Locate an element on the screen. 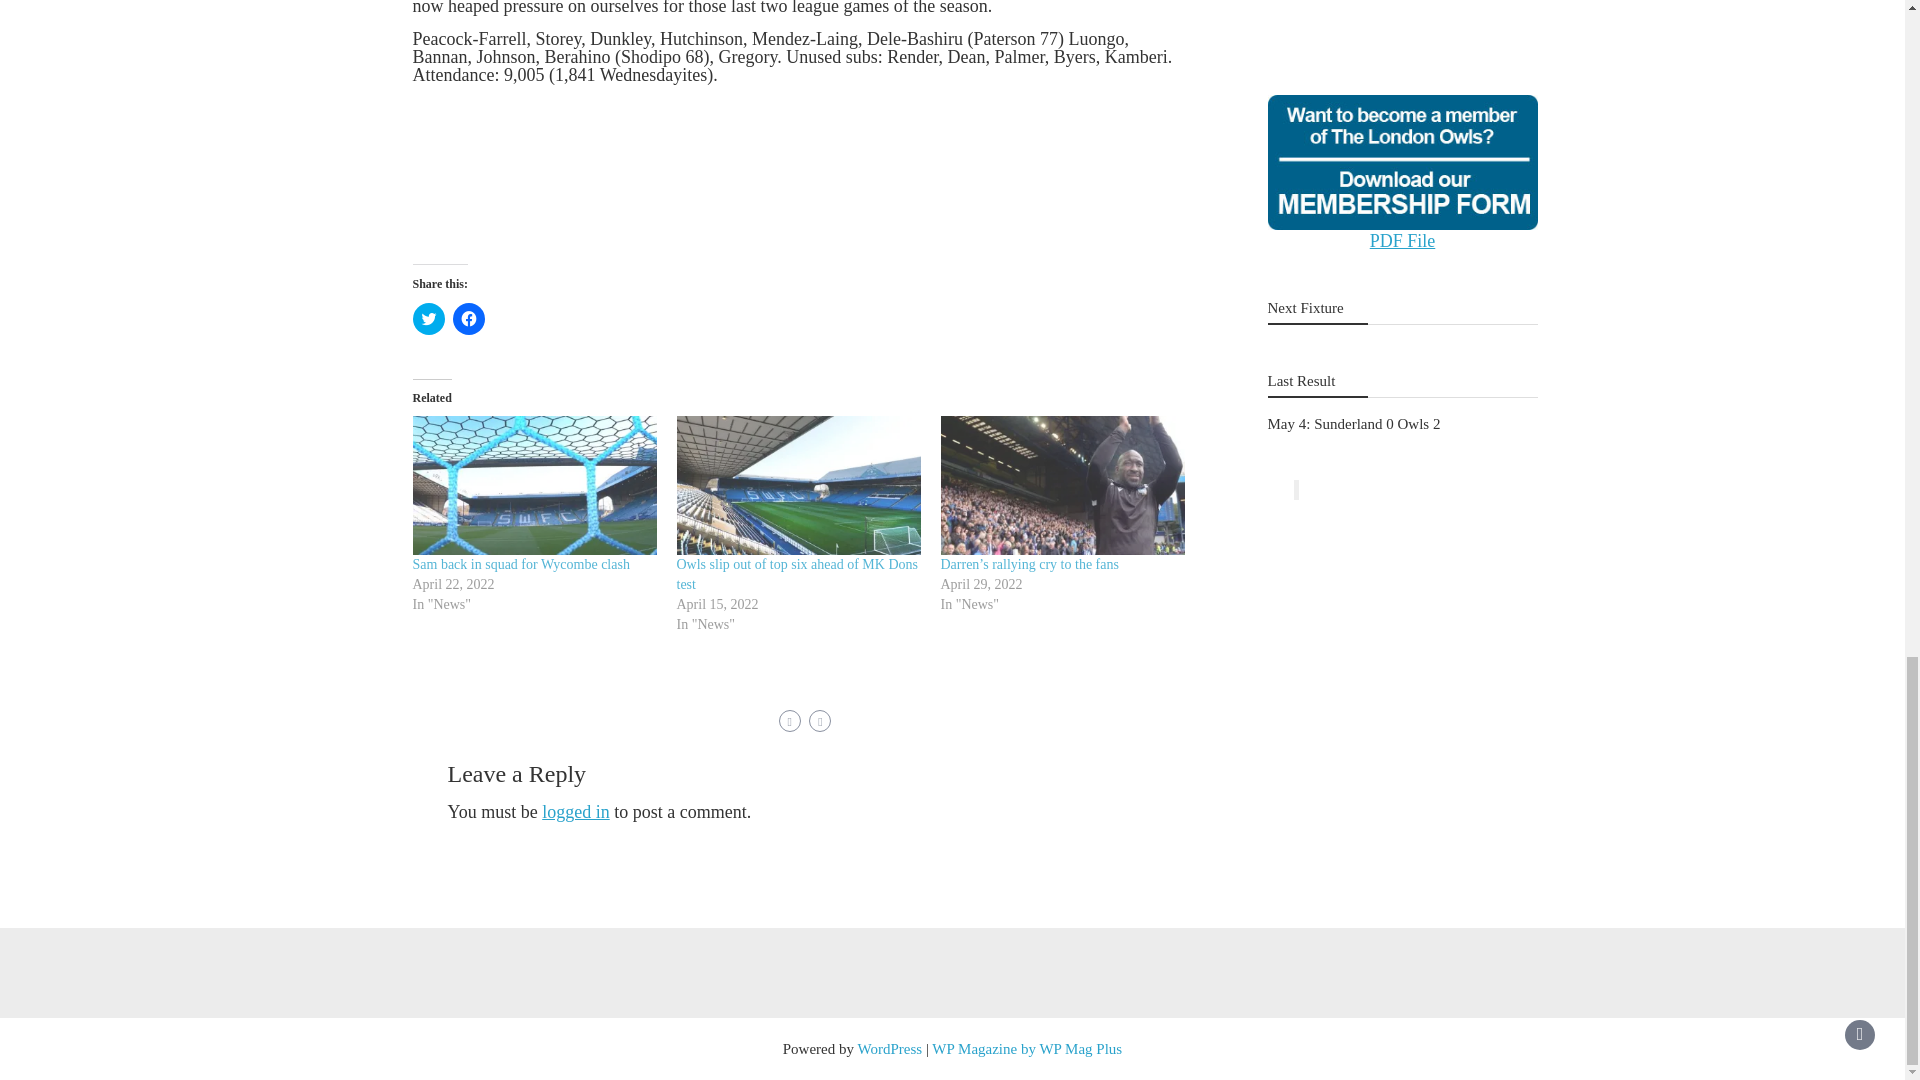 This screenshot has width=1920, height=1080. Sam back in squad for Wycombe clash is located at coordinates (520, 564).